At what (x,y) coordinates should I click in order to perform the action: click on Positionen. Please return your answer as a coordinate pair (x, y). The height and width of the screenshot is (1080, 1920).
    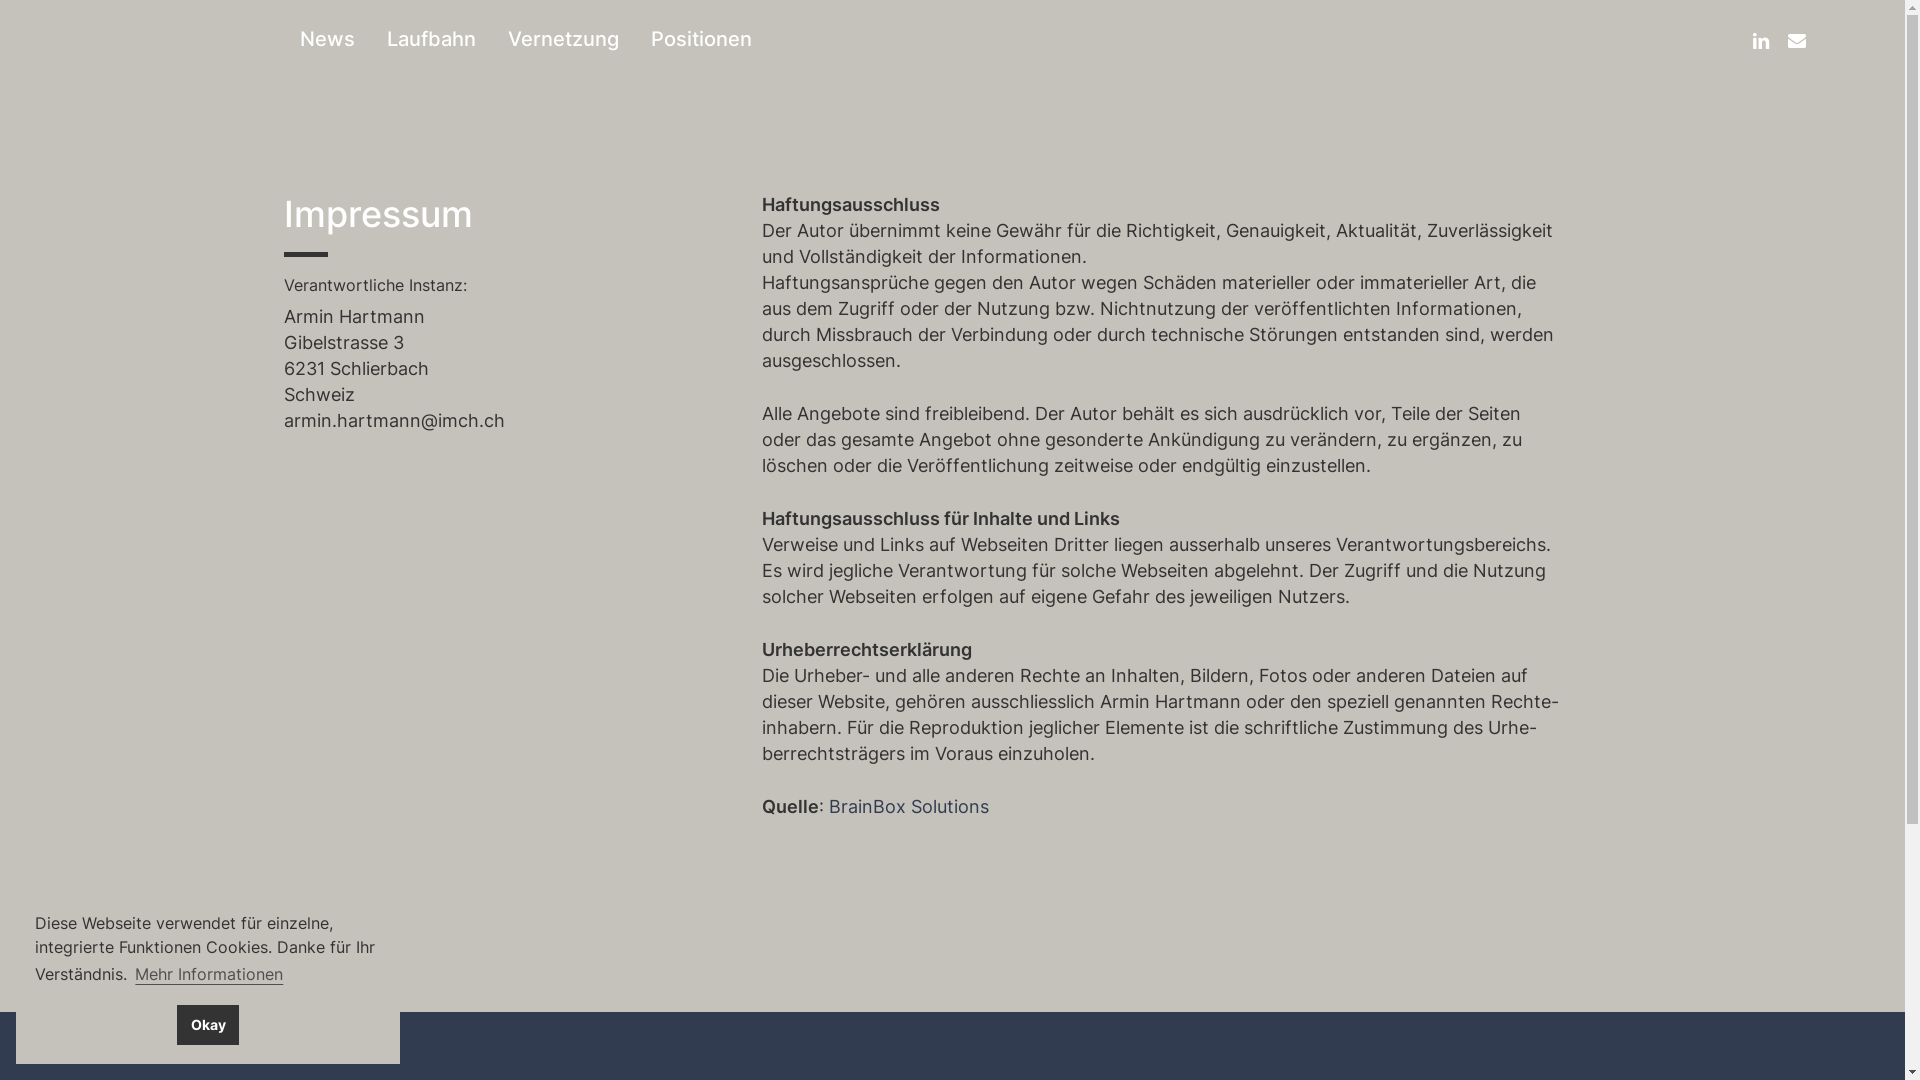
    Looking at the image, I should click on (702, 39).